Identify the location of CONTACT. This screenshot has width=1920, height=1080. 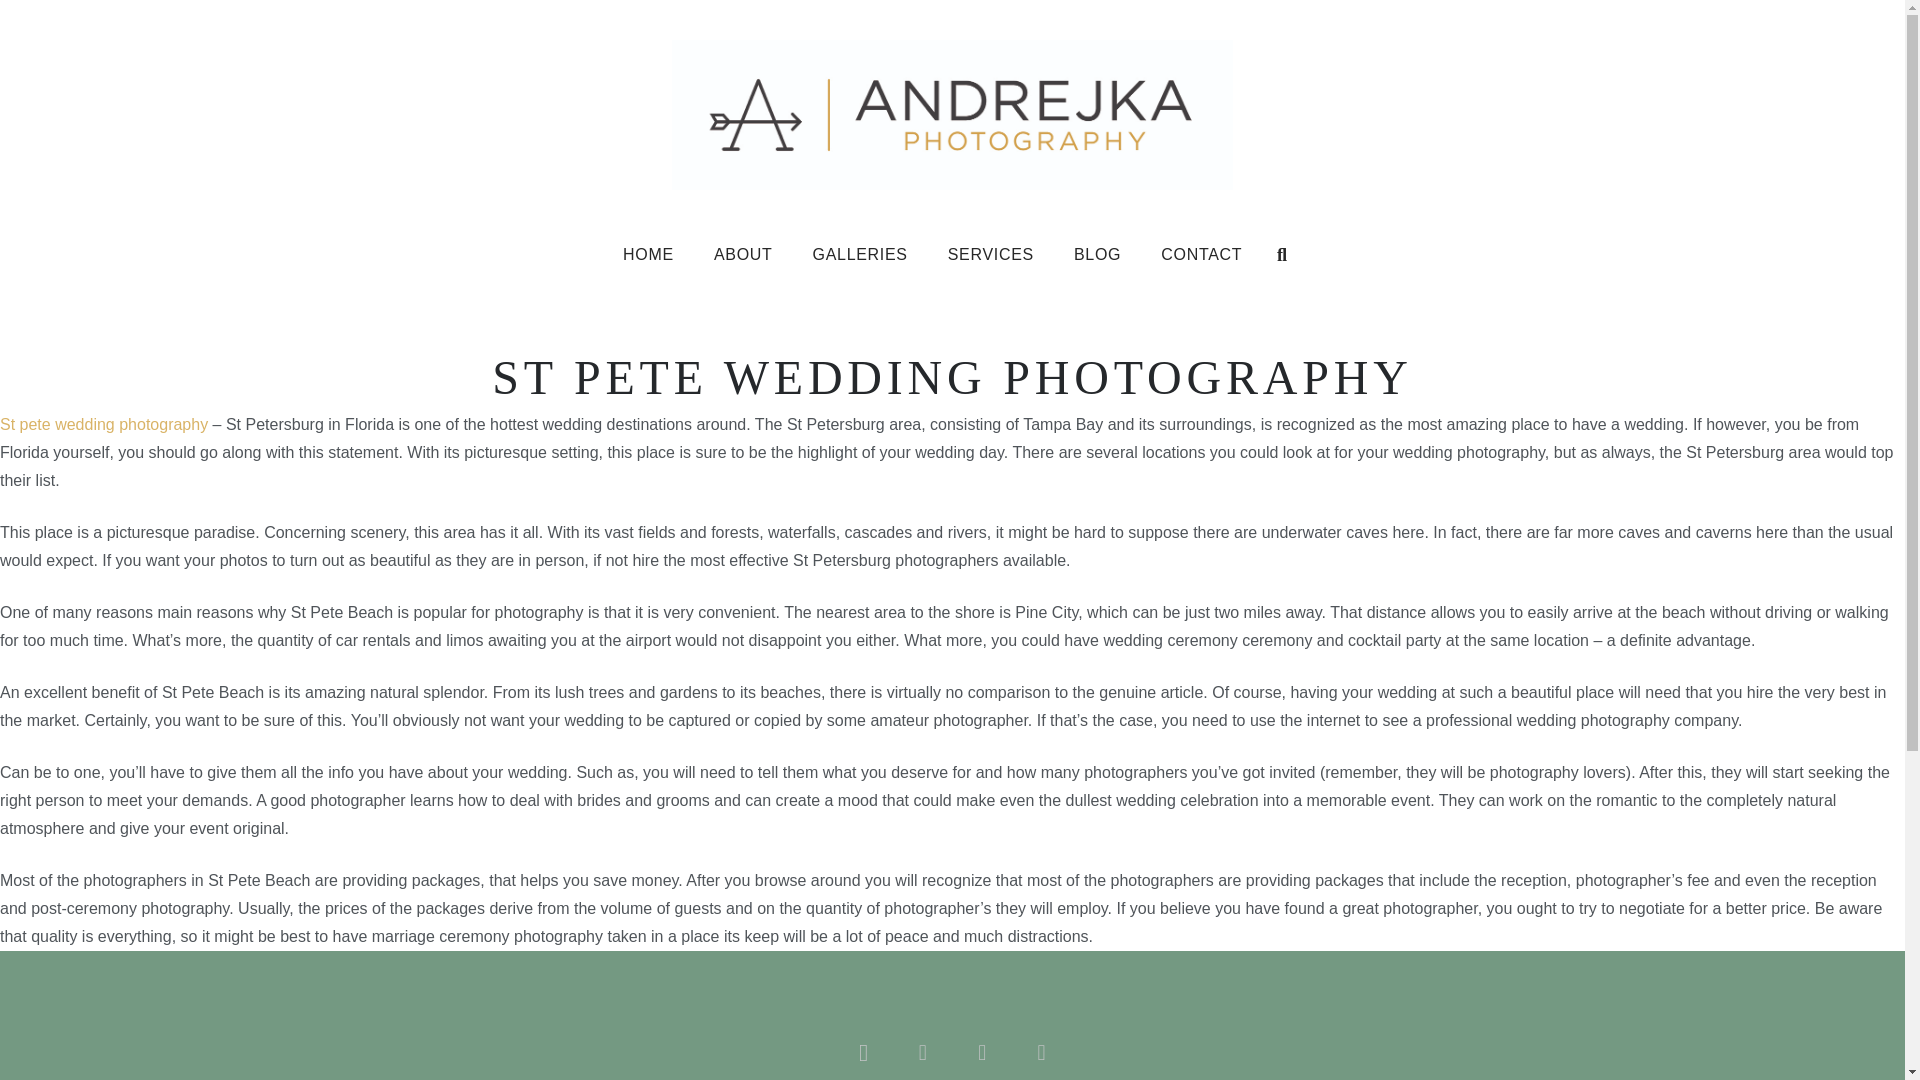
(1200, 254).